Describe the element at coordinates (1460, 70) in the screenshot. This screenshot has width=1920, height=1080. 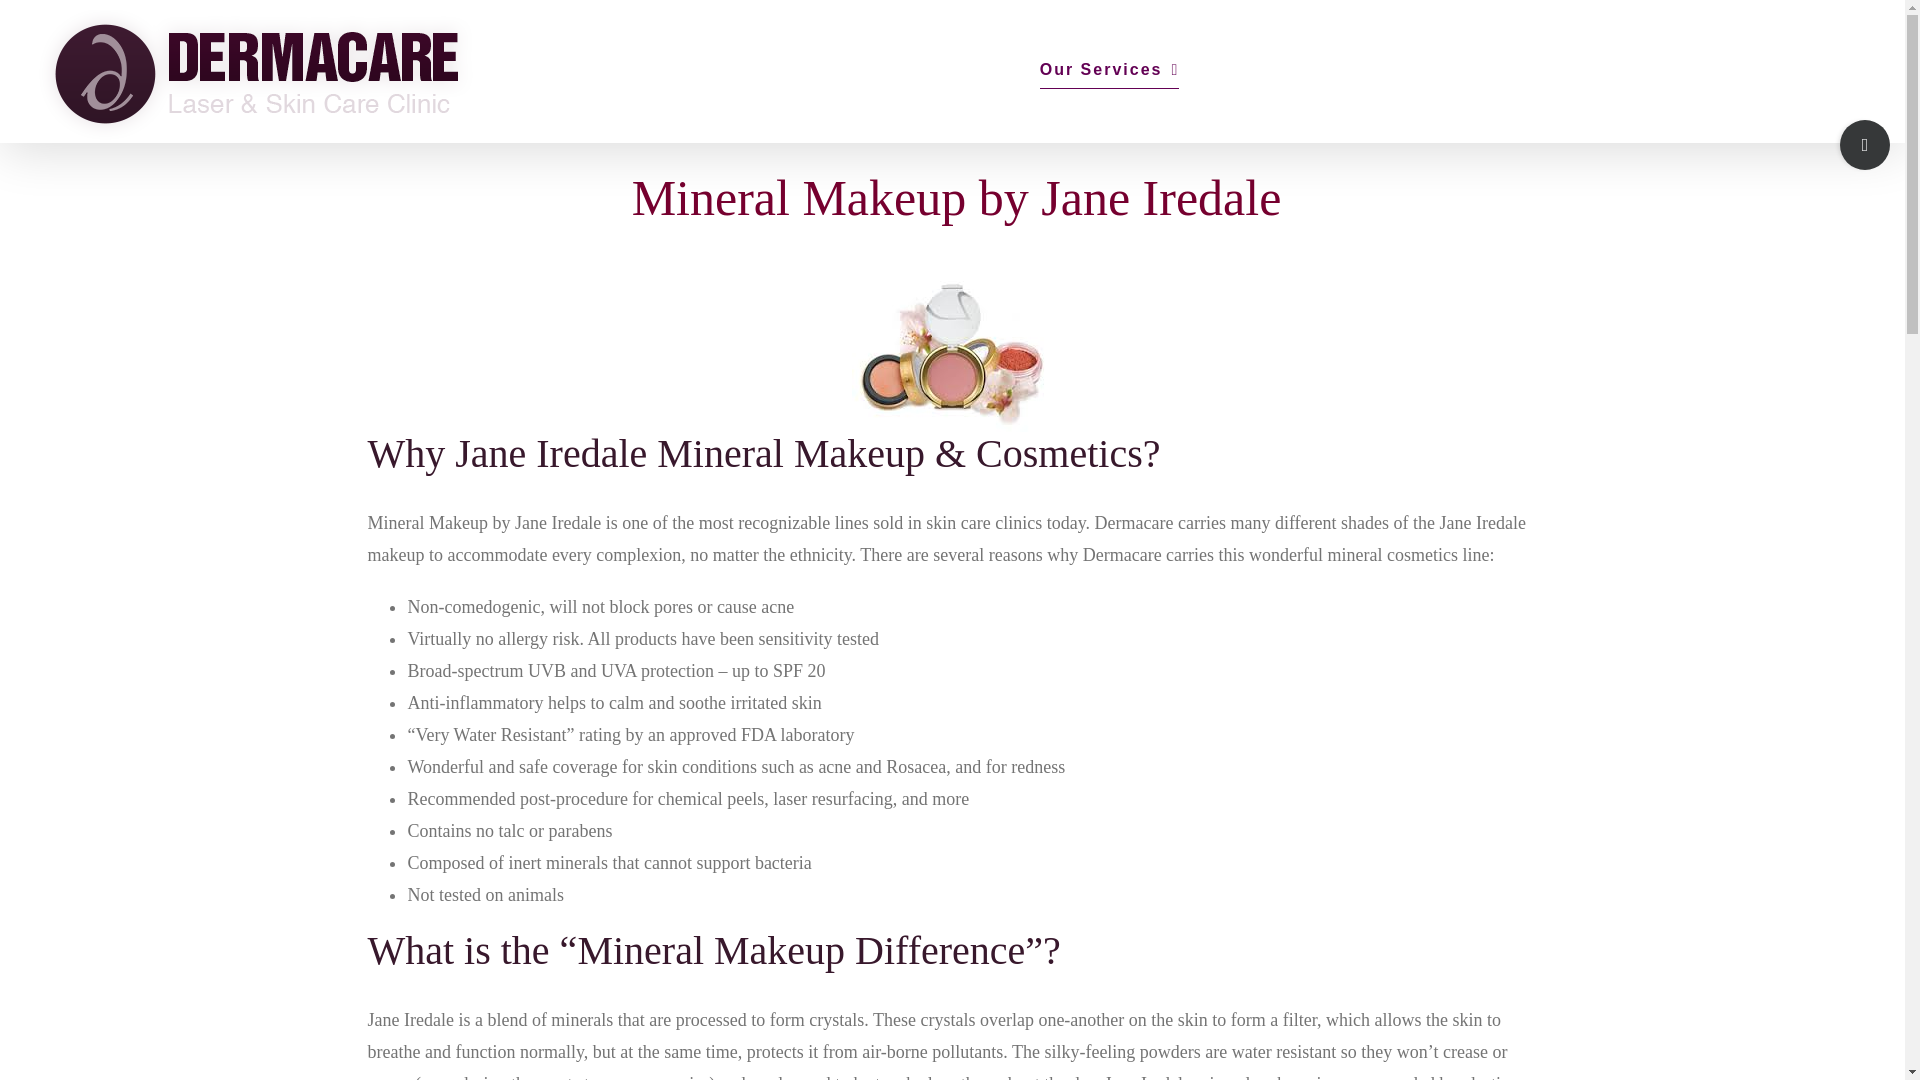
I see `About Us` at that location.